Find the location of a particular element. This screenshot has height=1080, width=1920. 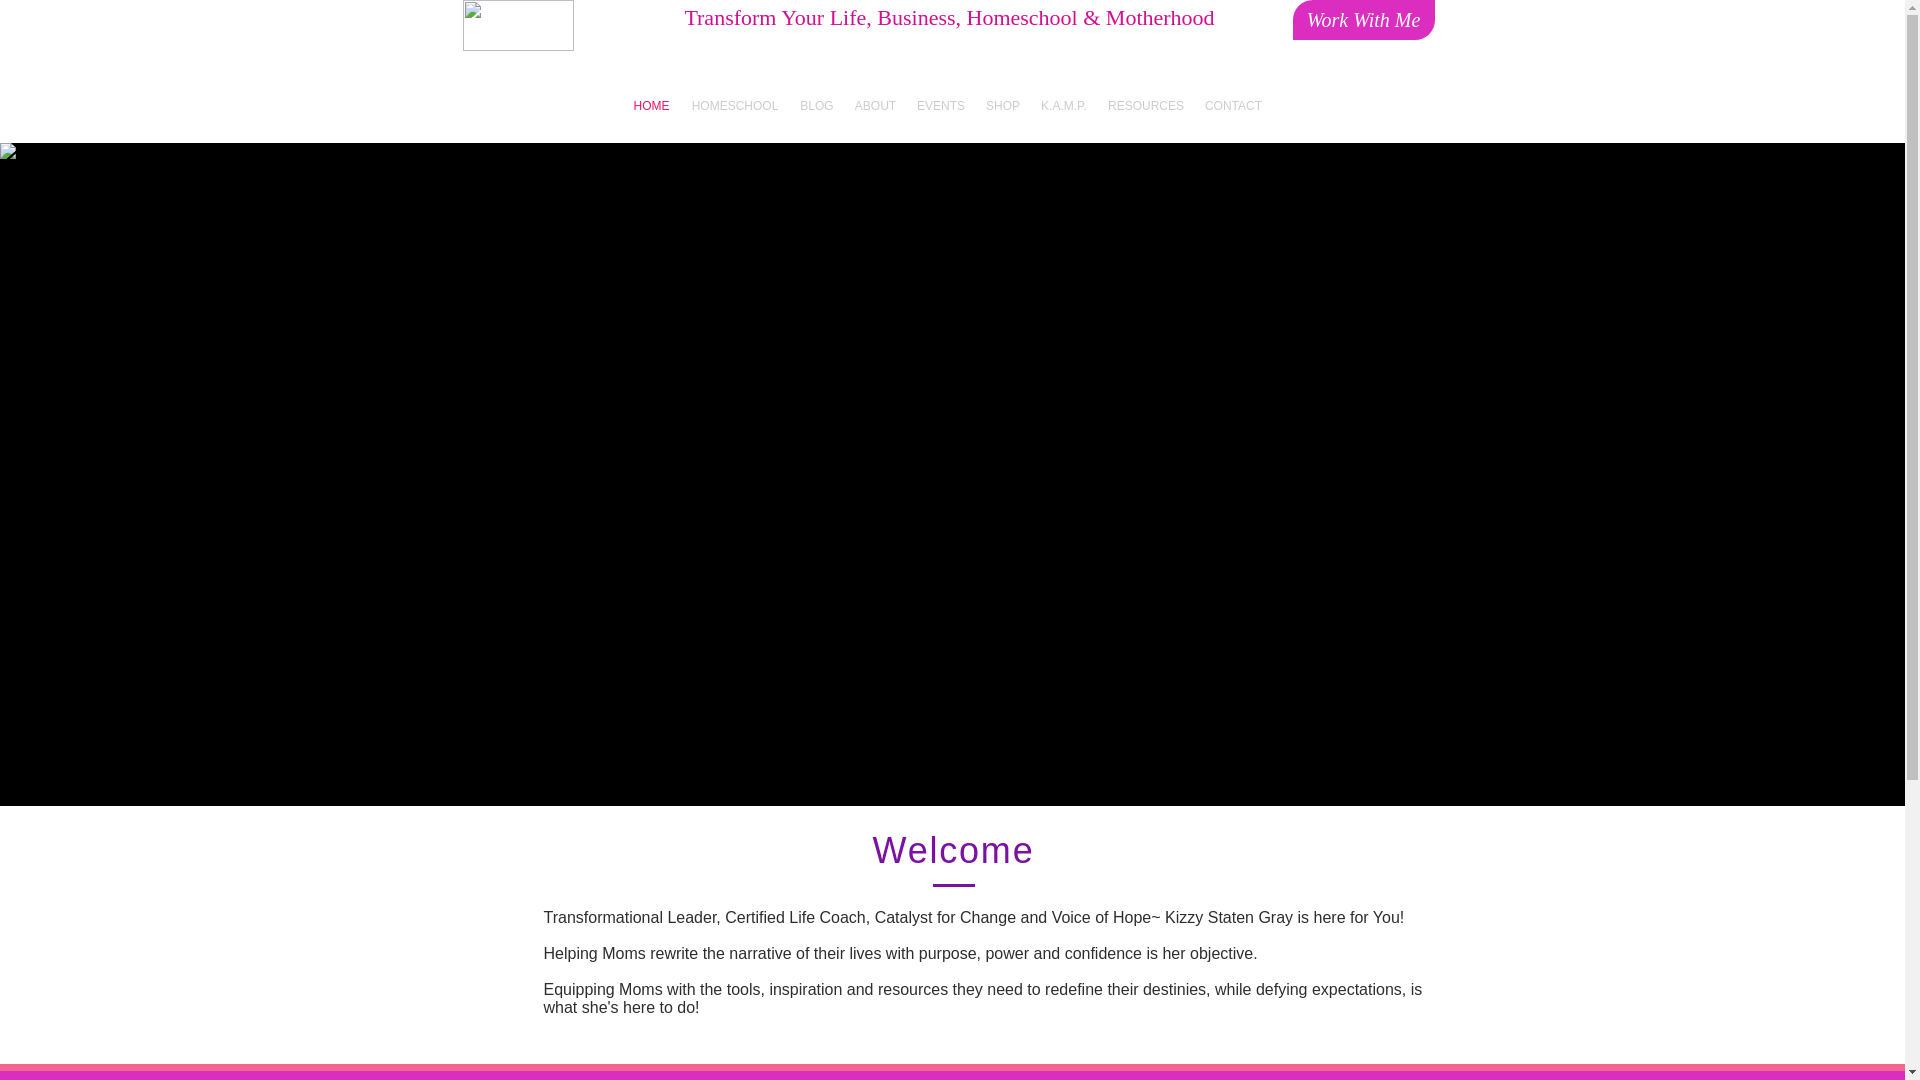

BLOG is located at coordinates (816, 106).